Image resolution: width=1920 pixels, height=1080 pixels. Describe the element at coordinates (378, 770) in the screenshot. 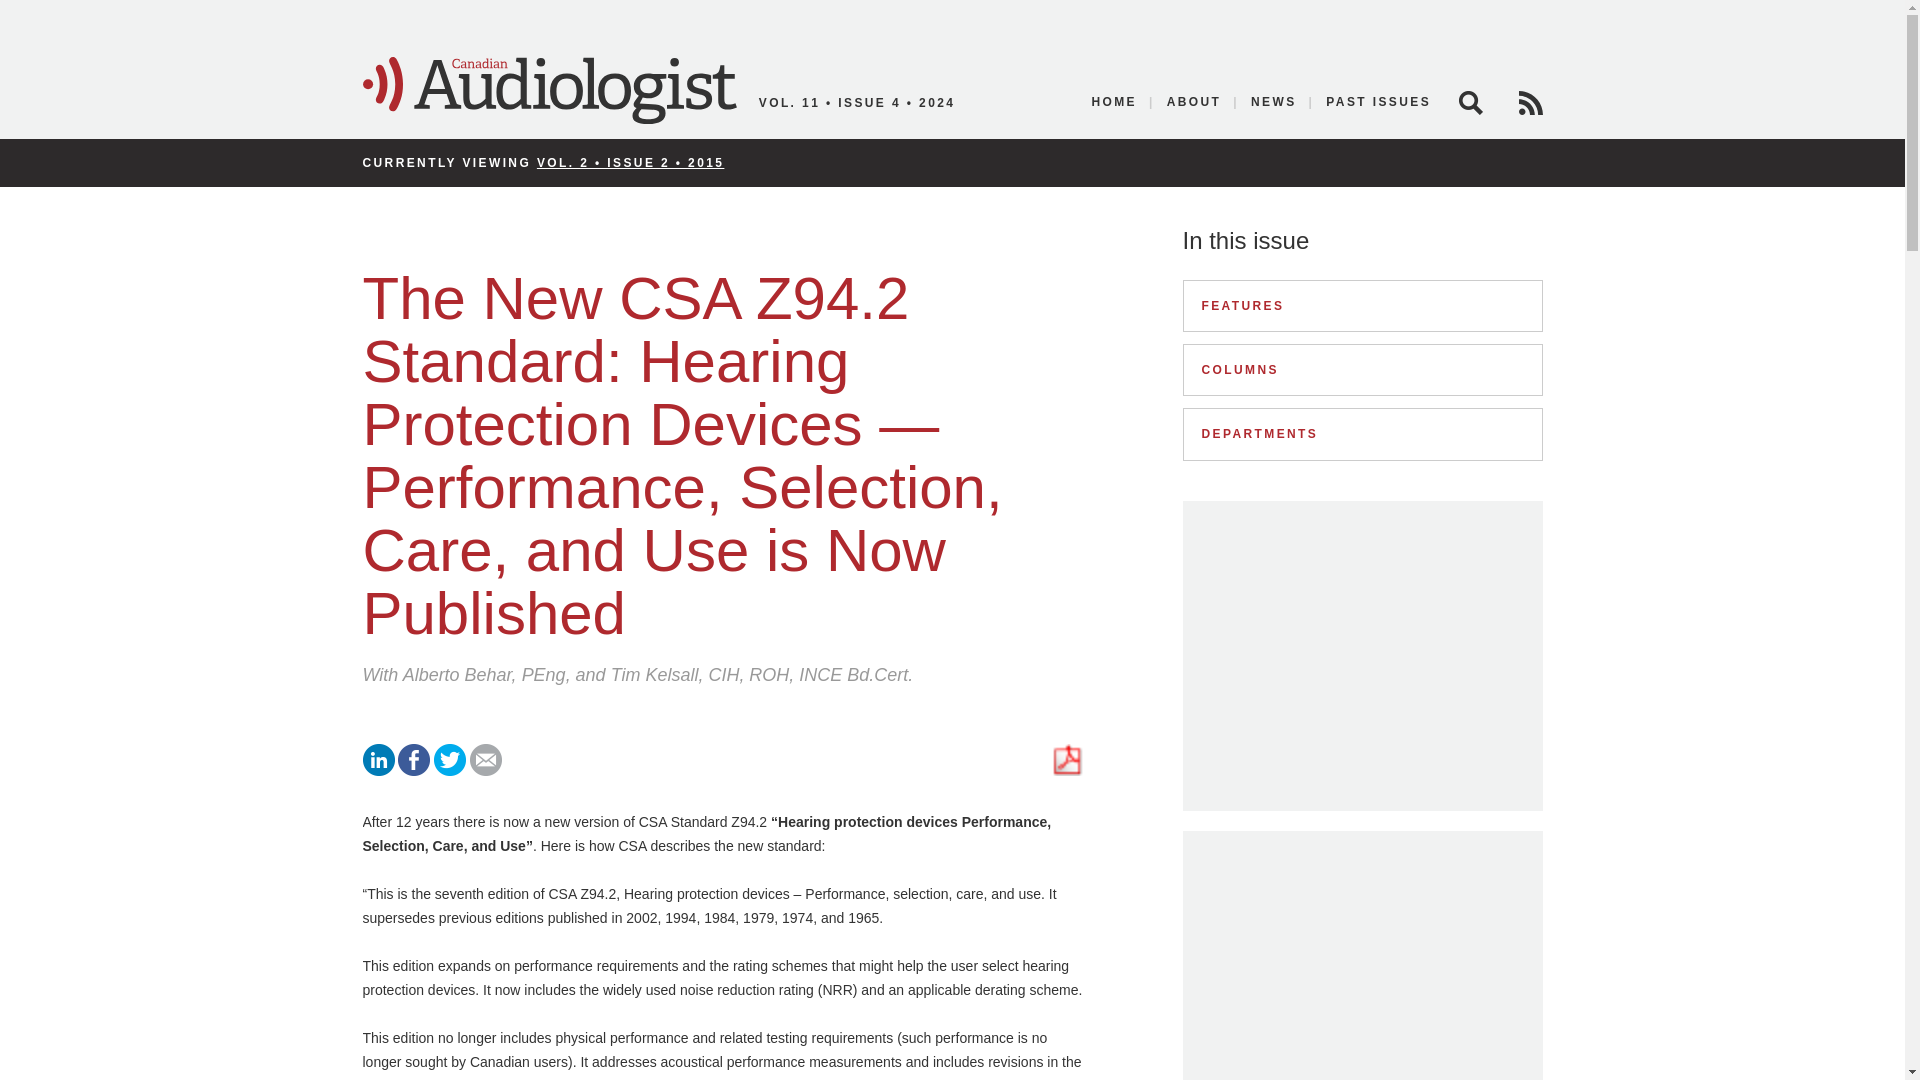

I see `Share on LinkedIn` at that location.